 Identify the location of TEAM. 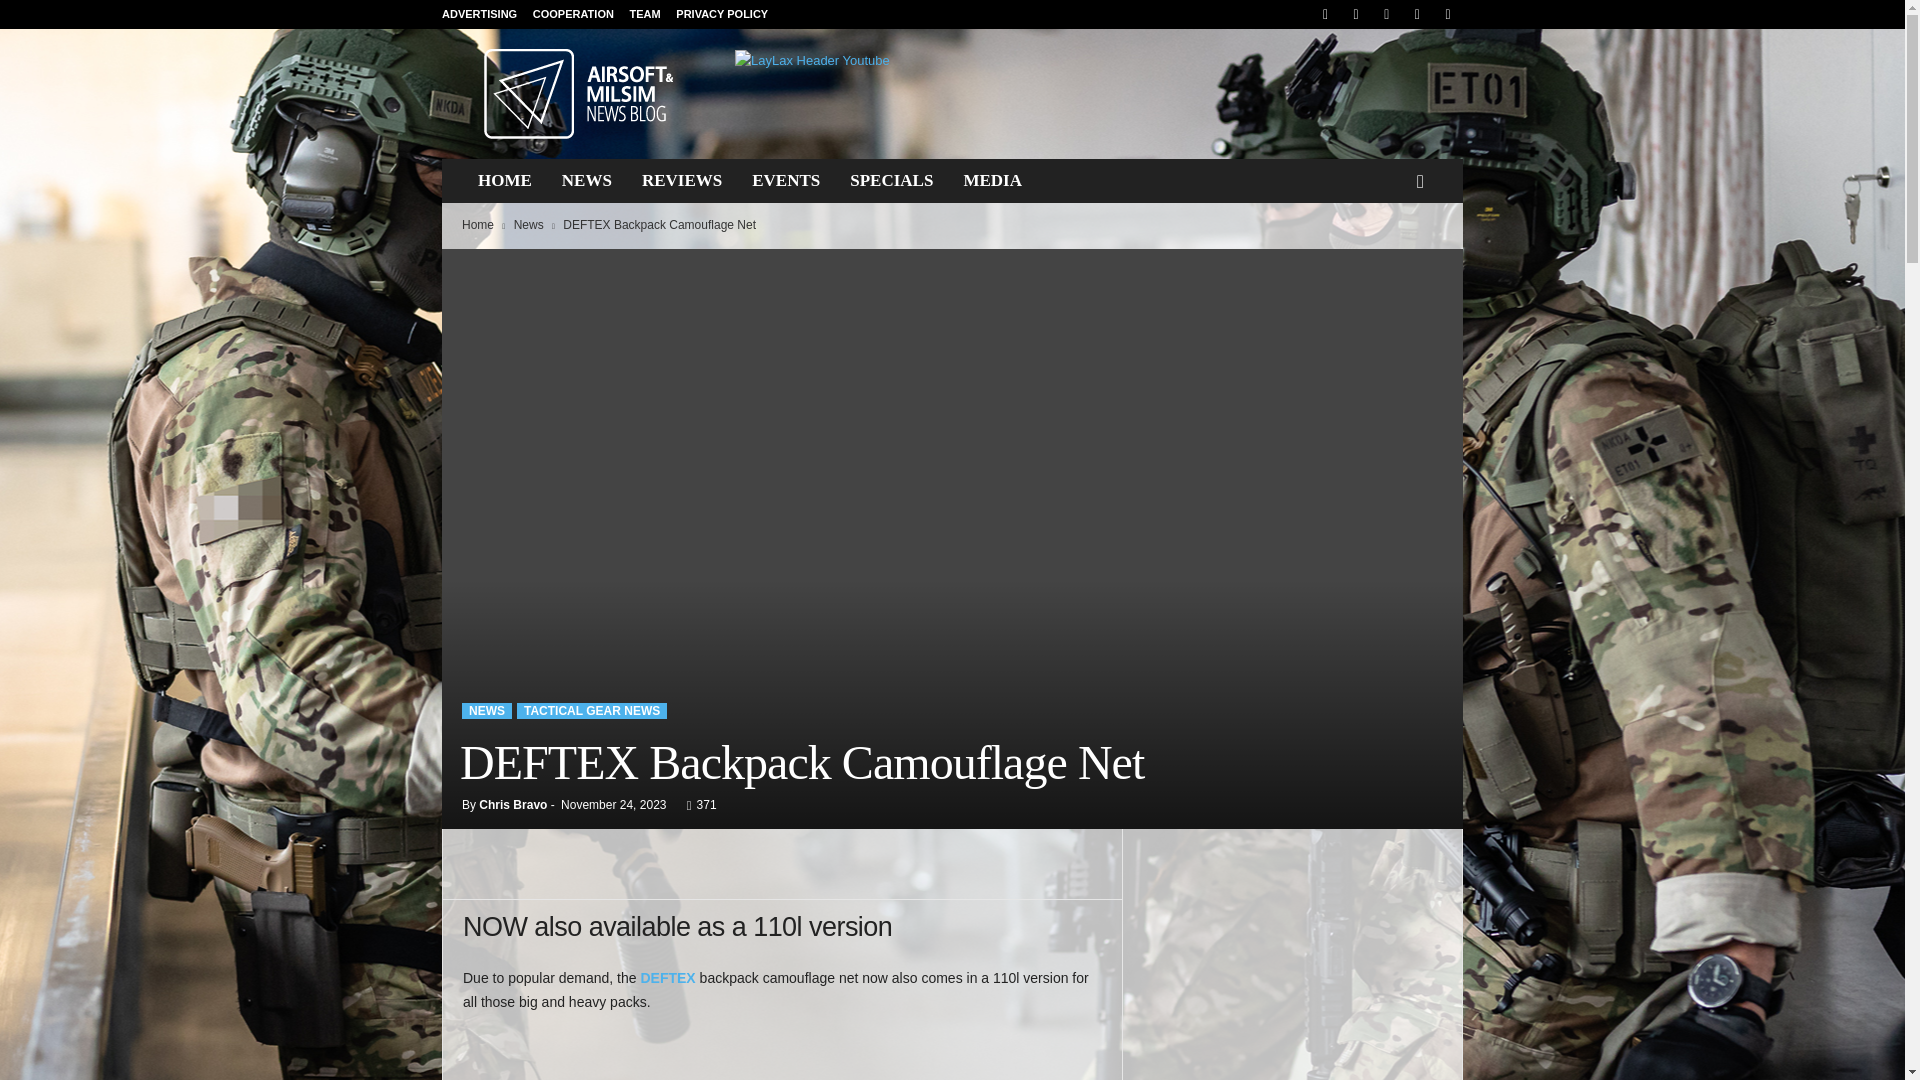
(644, 14).